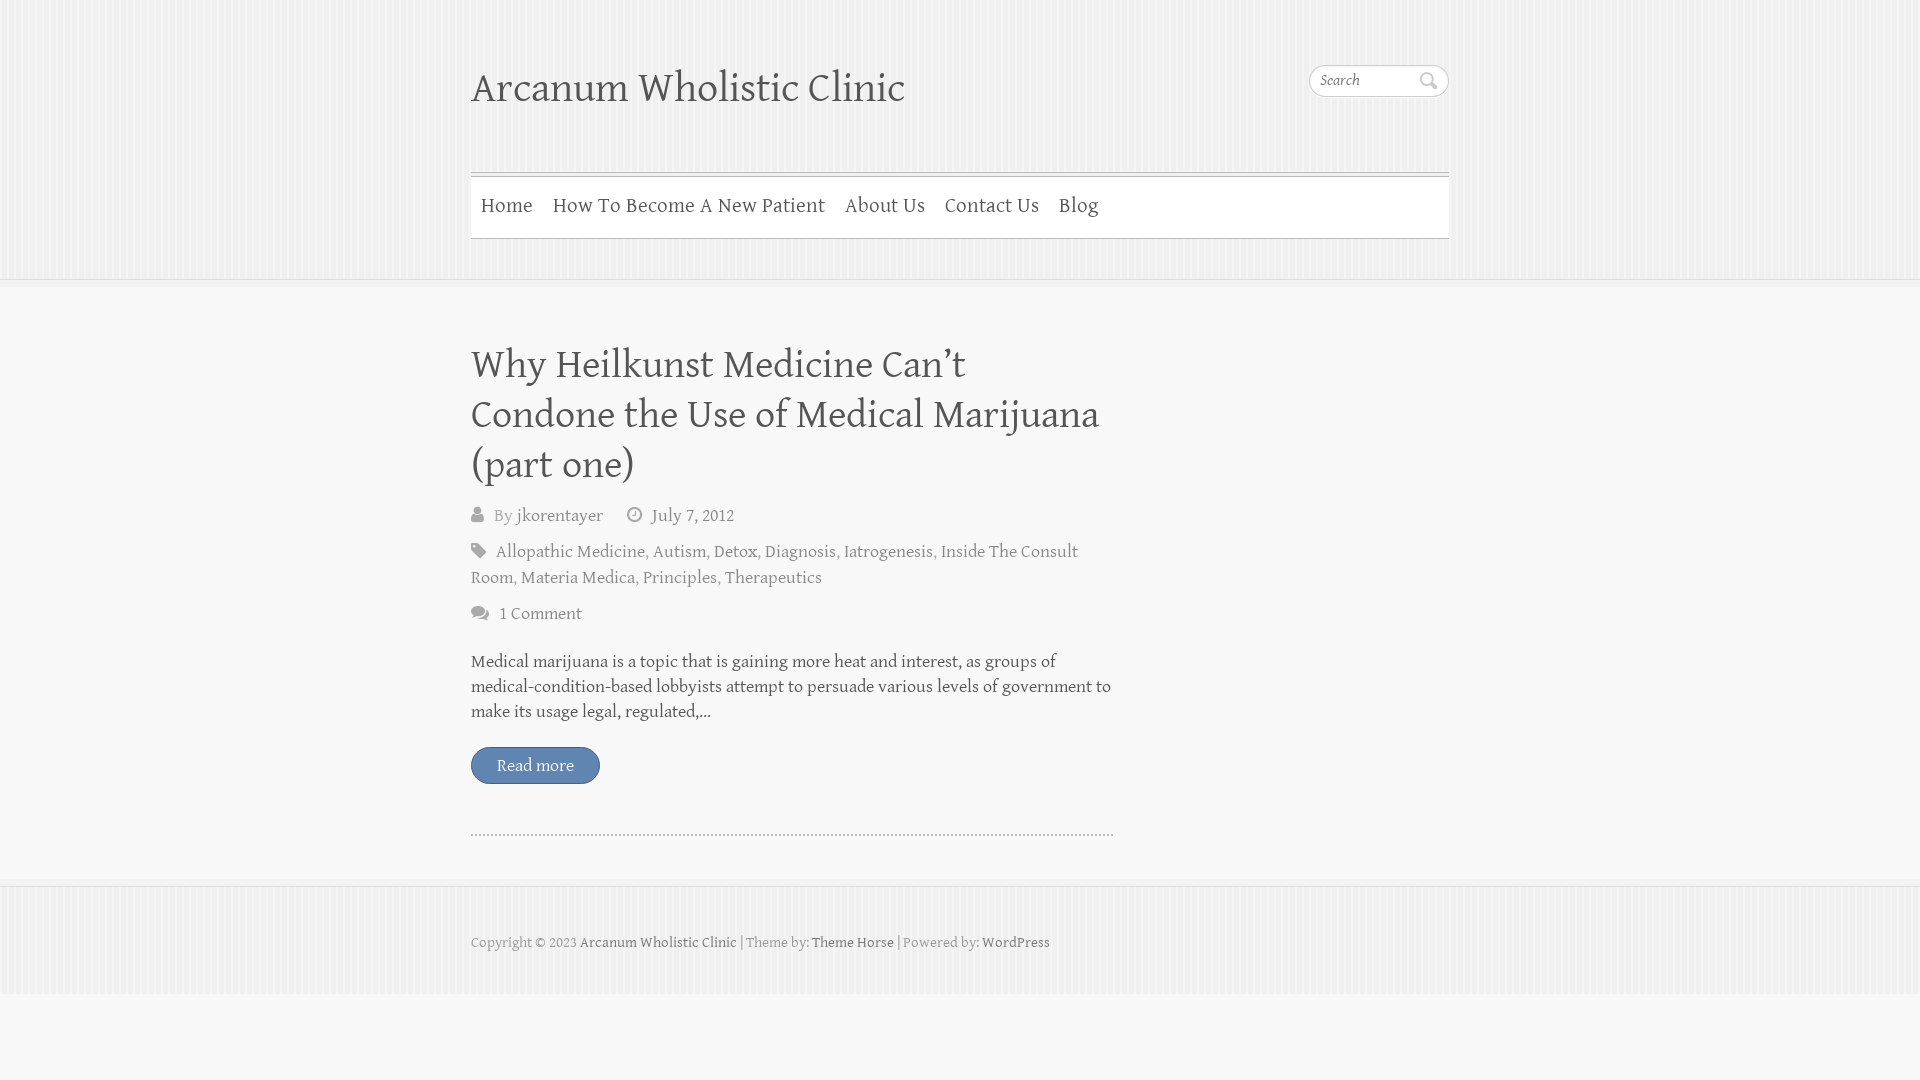 This screenshot has height=1080, width=1920. Describe the element at coordinates (800, 552) in the screenshot. I see `Diagnosis` at that location.